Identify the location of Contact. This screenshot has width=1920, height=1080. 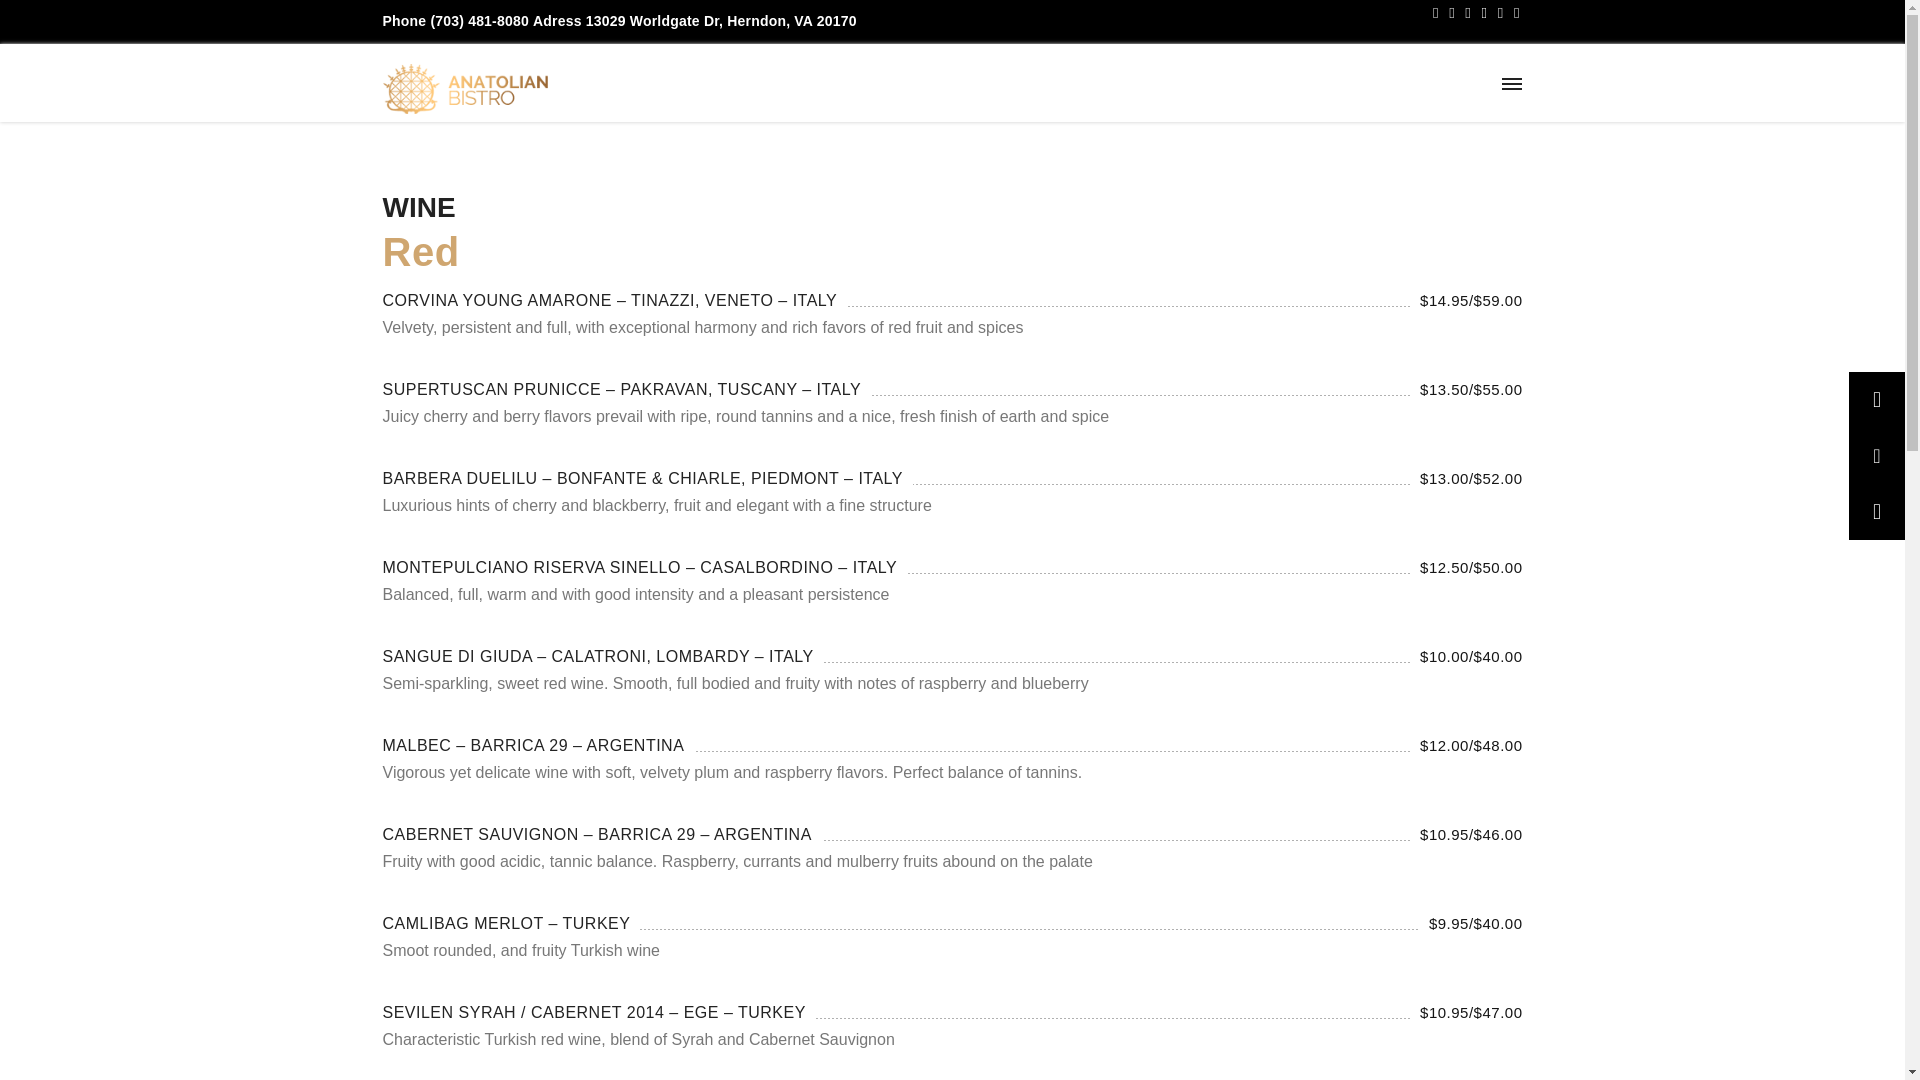
(1462, 83).